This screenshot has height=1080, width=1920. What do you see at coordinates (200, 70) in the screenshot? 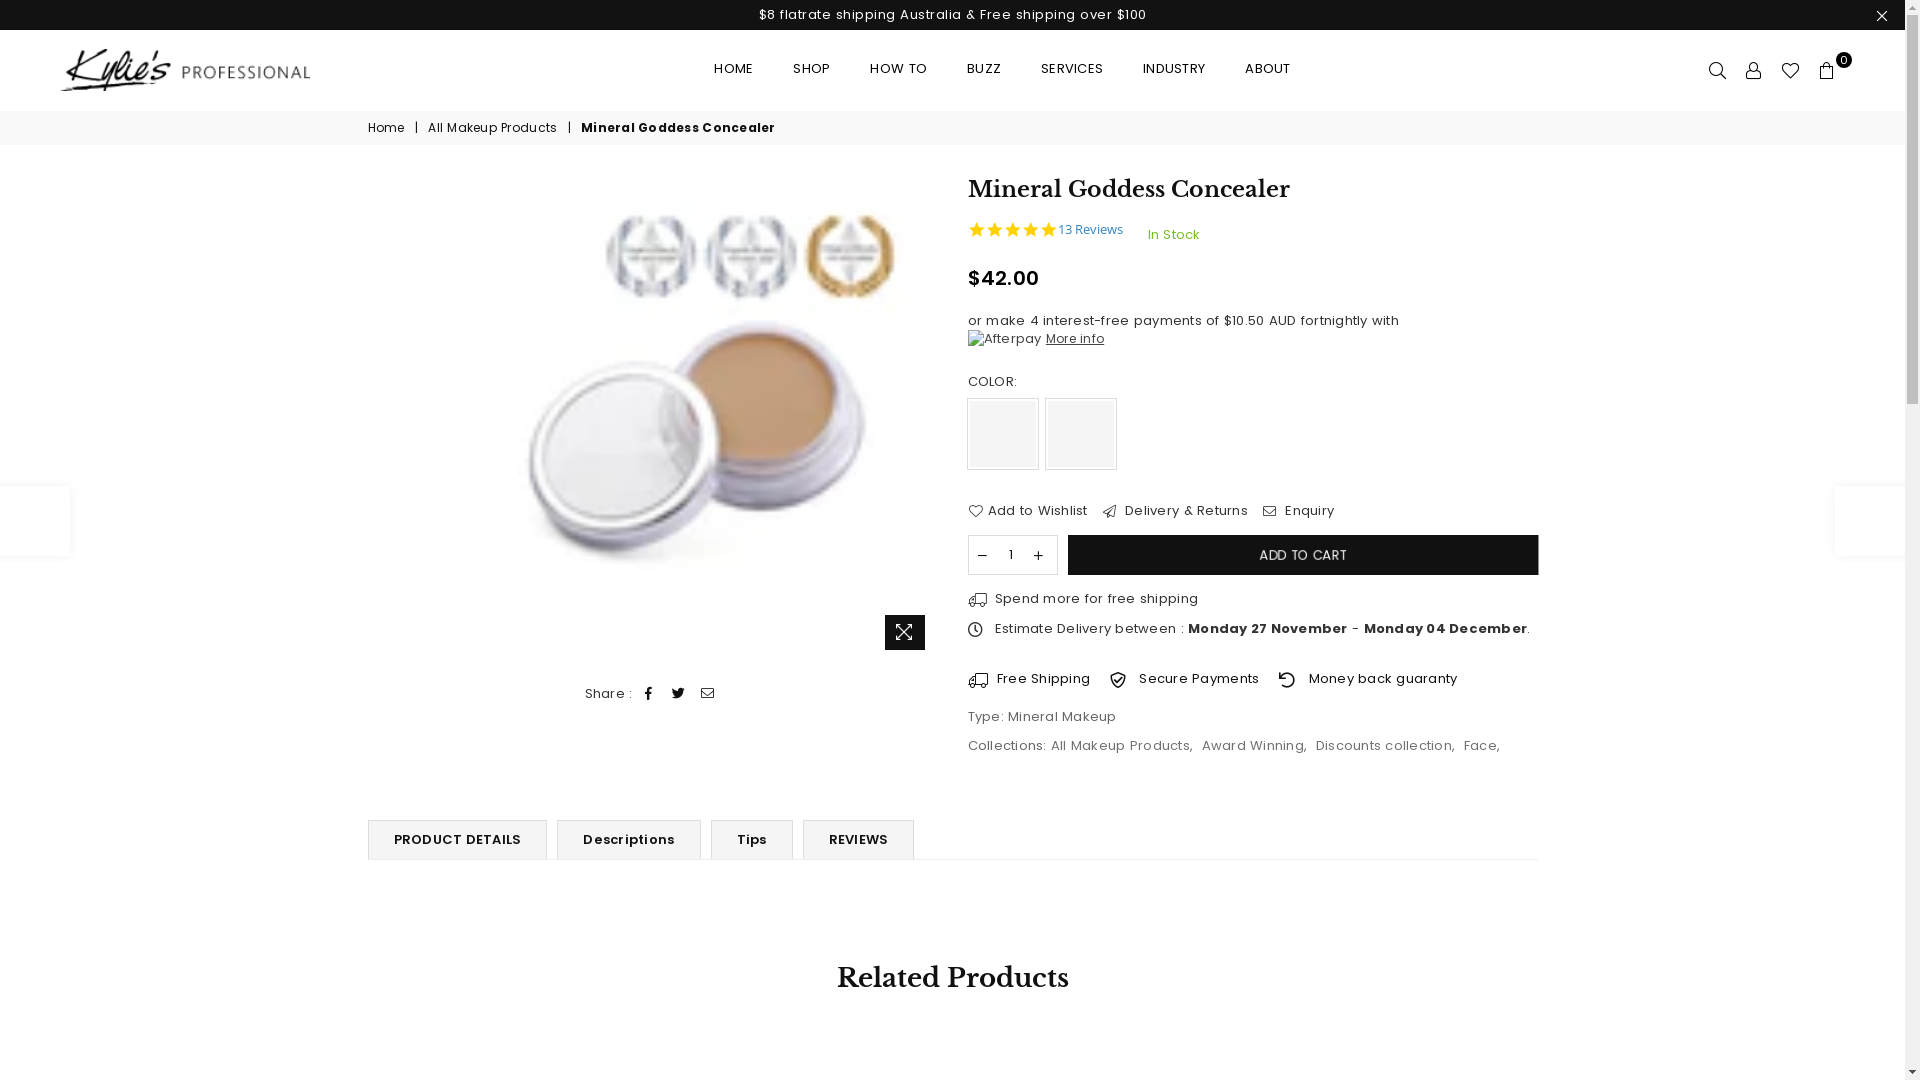
I see `KYLIES PROFESSIONAL MAKEUP` at bounding box center [200, 70].